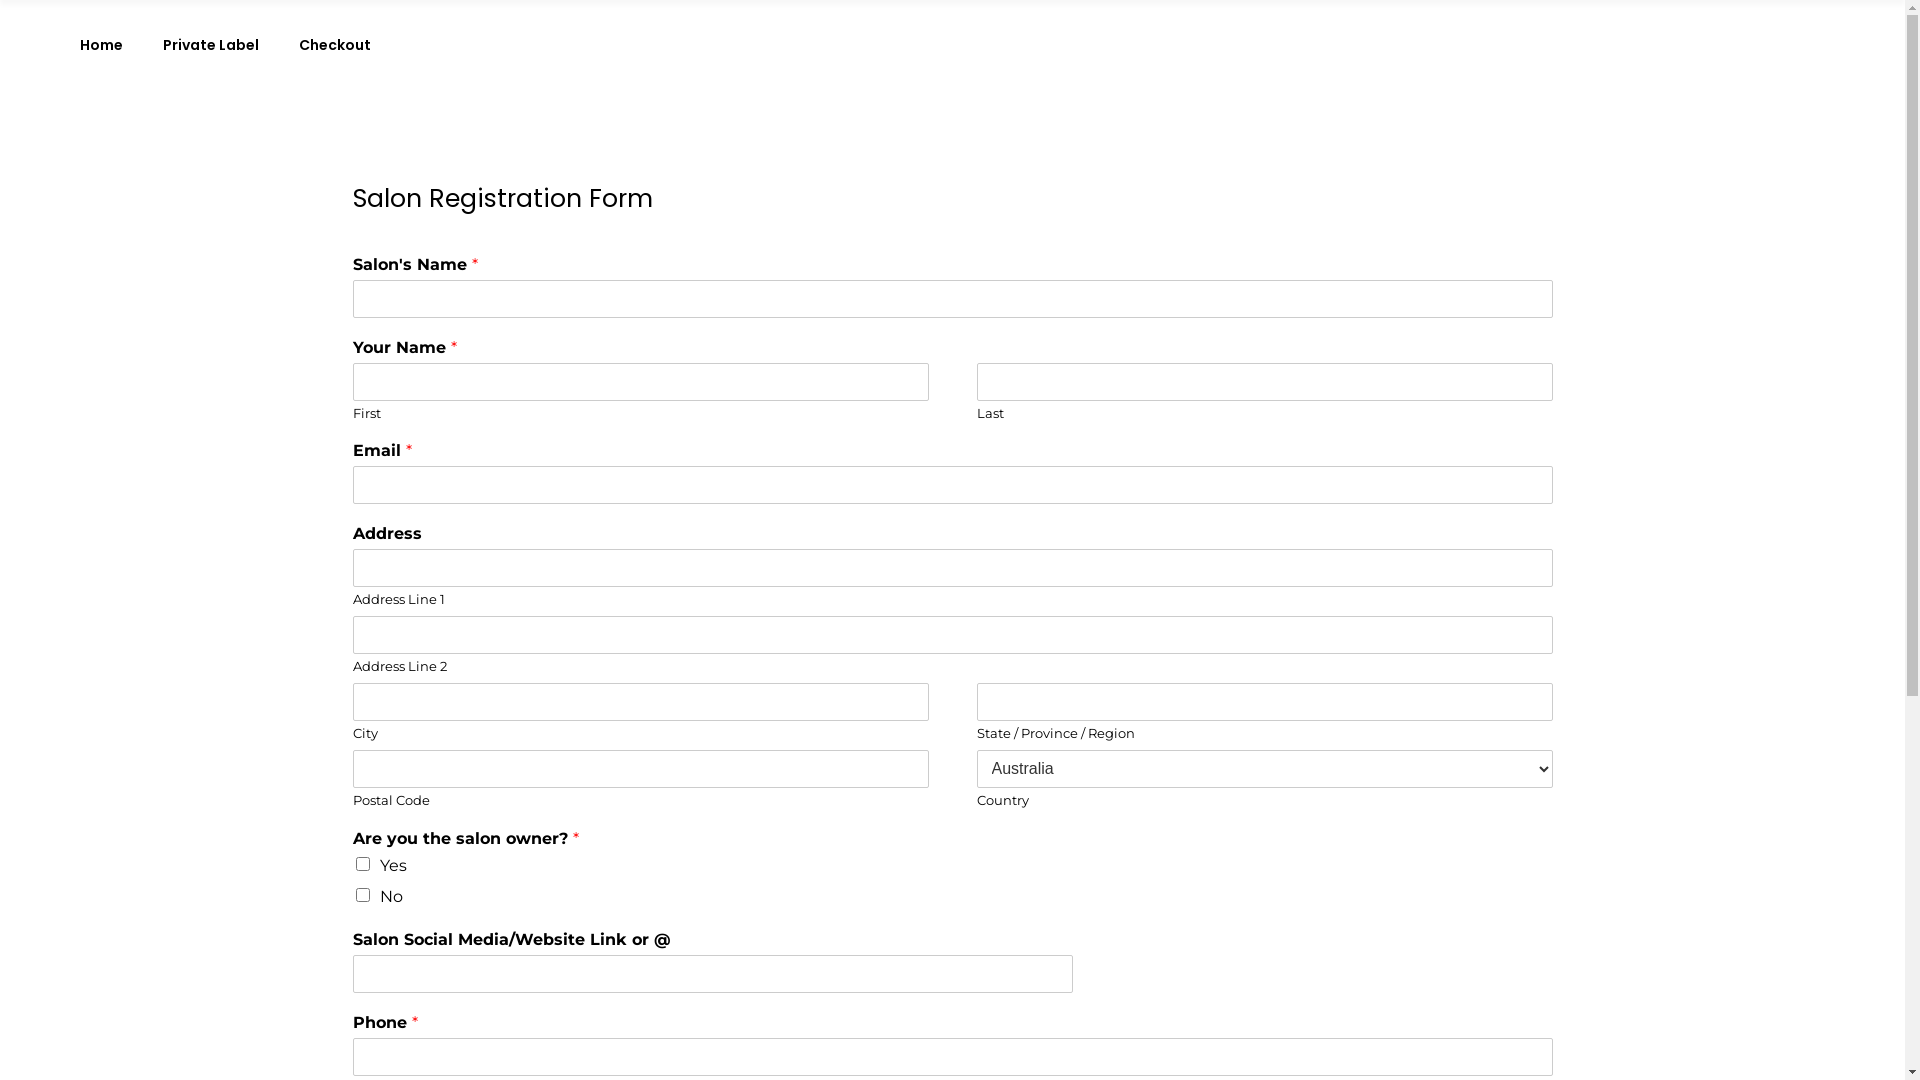 This screenshot has width=1920, height=1080. What do you see at coordinates (102, 46) in the screenshot?
I see `Home` at bounding box center [102, 46].